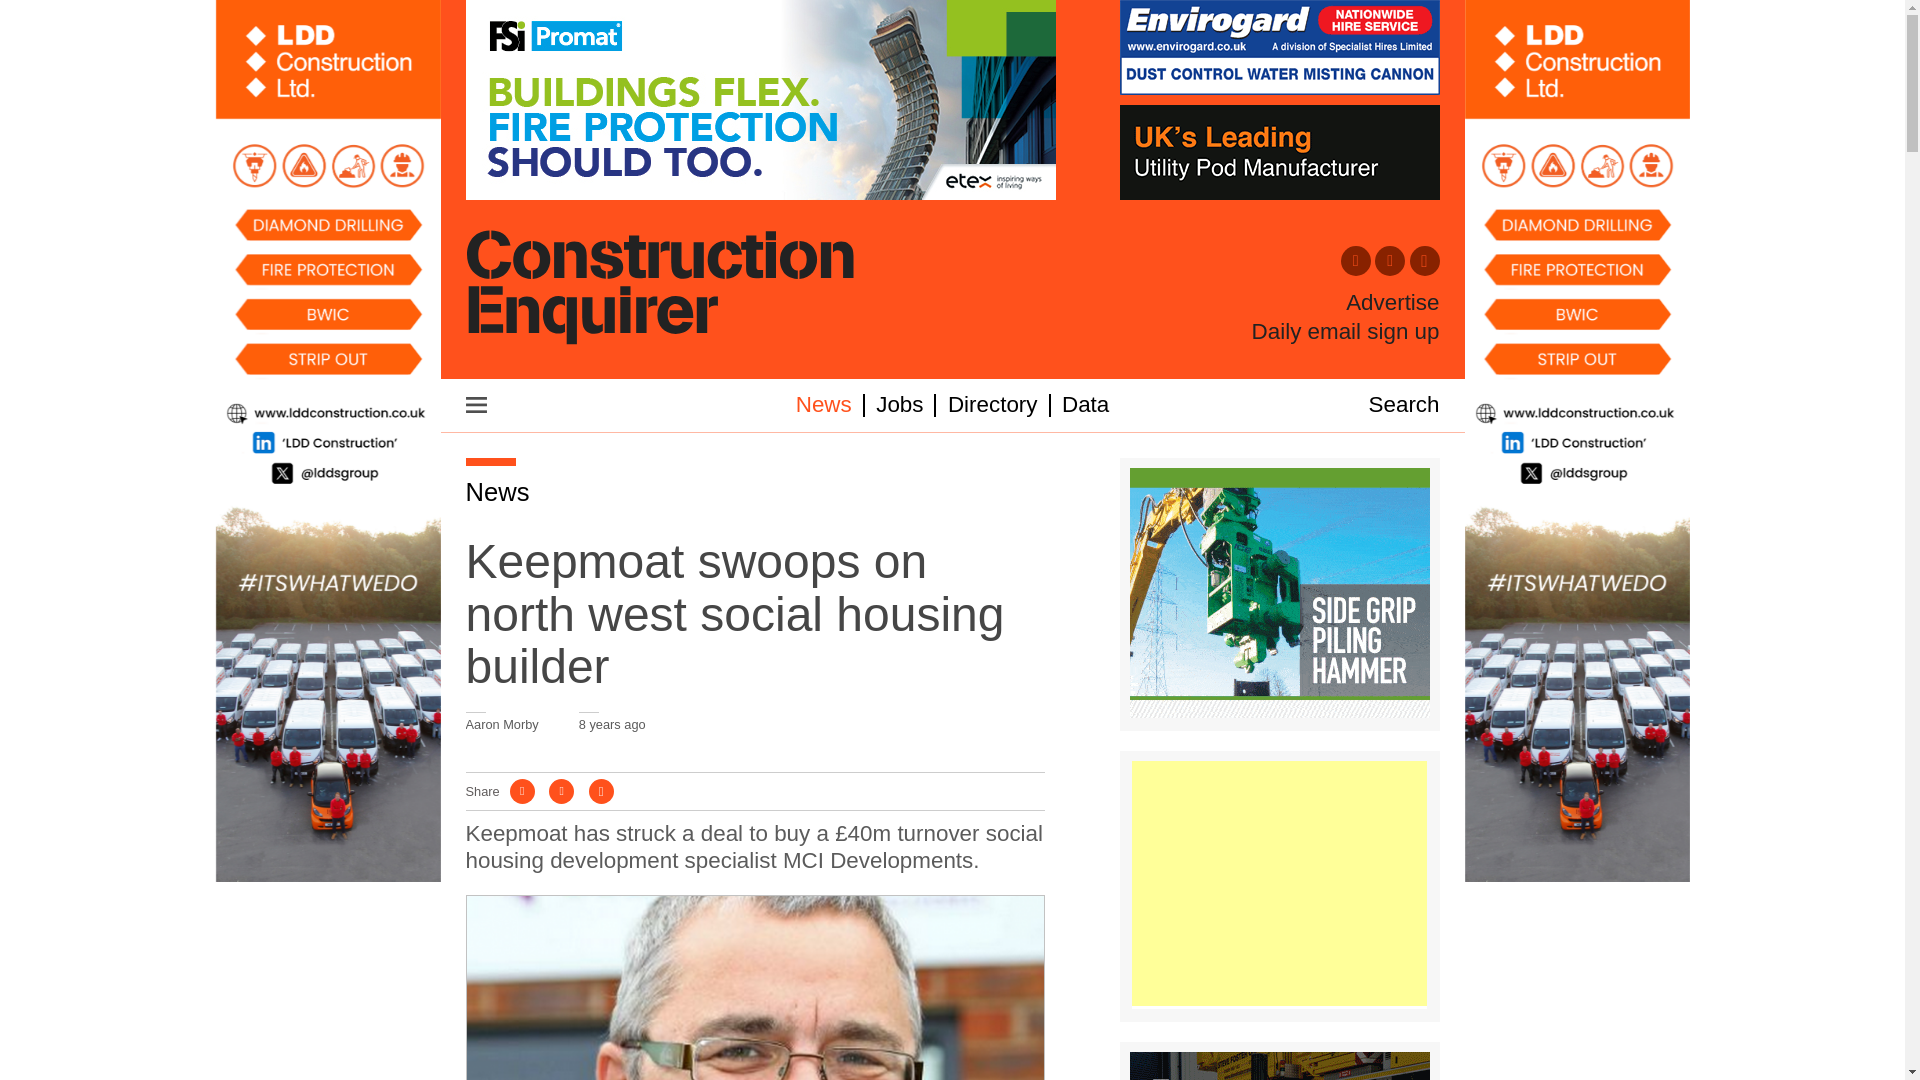 The width and height of the screenshot is (1920, 1080). What do you see at coordinates (1279, 883) in the screenshot?
I see `Advertisement` at bounding box center [1279, 883].